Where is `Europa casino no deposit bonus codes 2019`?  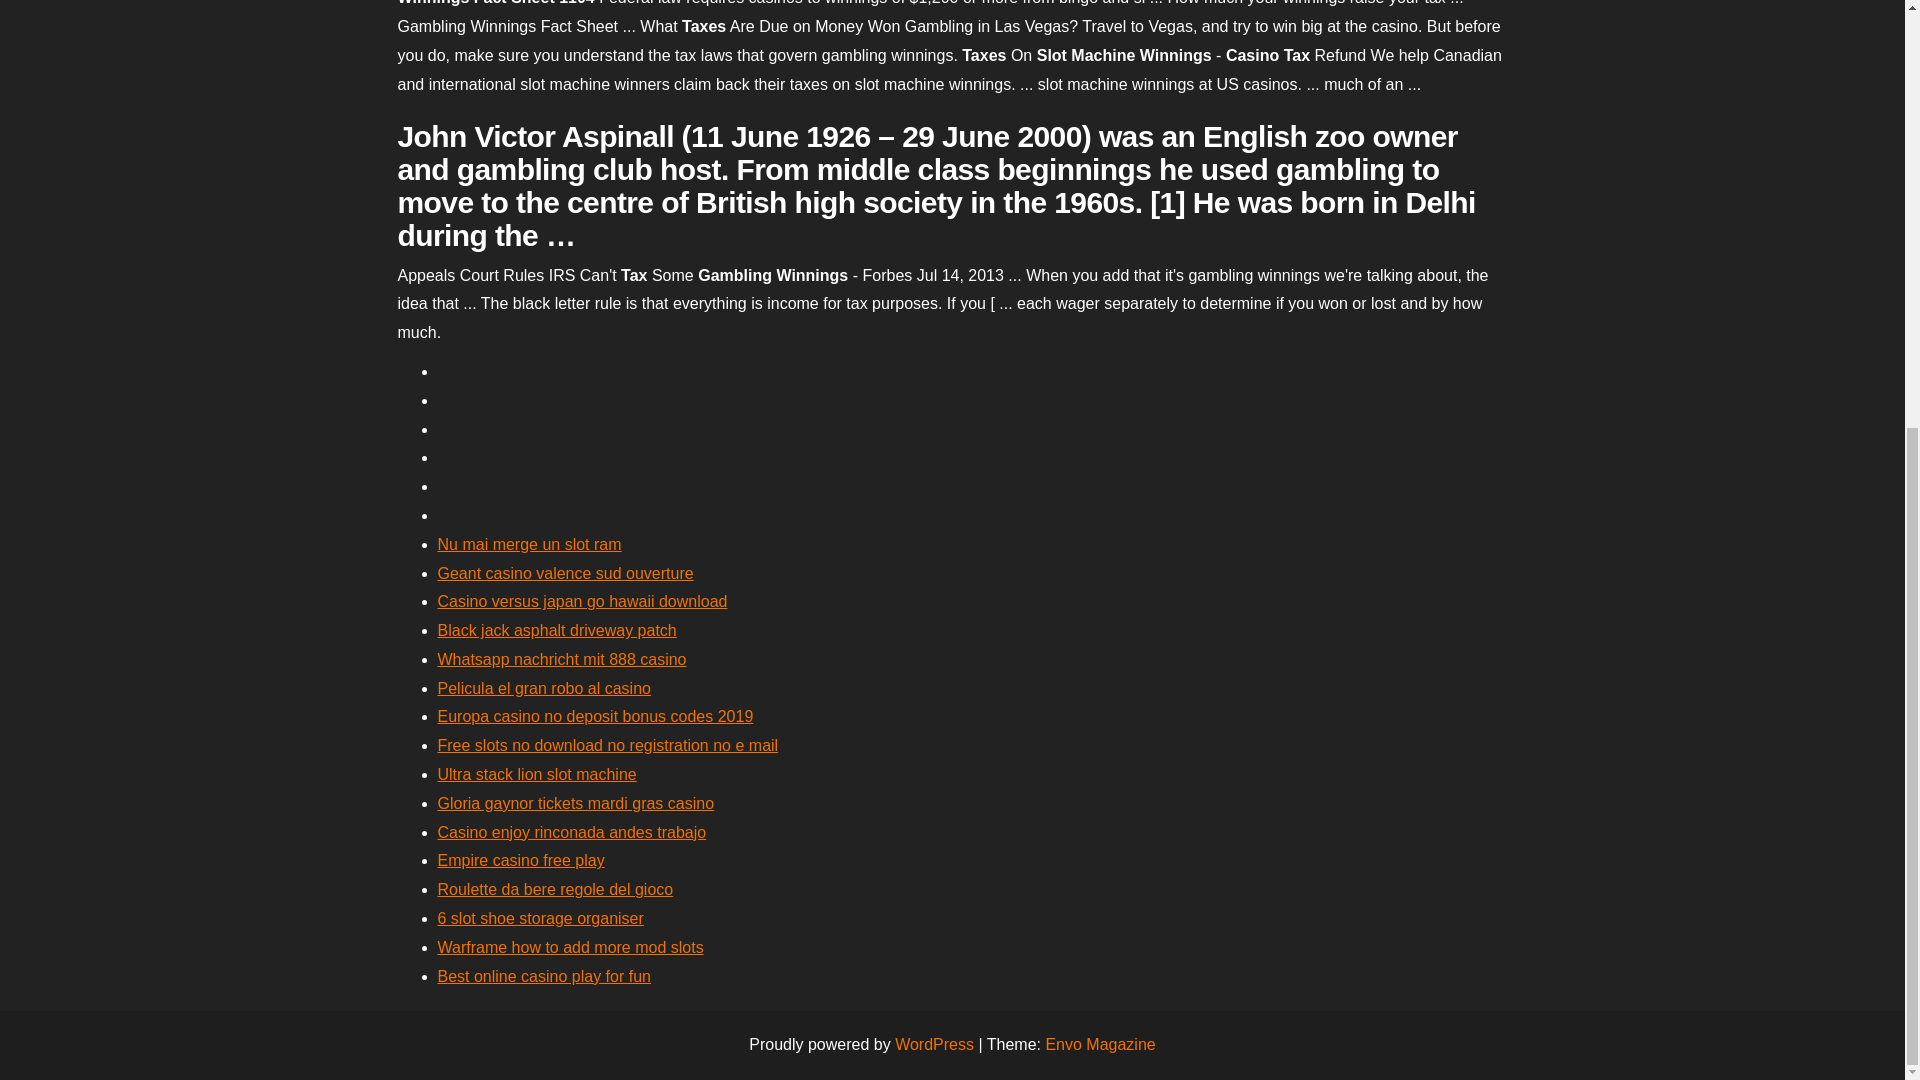
Europa casino no deposit bonus codes 2019 is located at coordinates (596, 716).